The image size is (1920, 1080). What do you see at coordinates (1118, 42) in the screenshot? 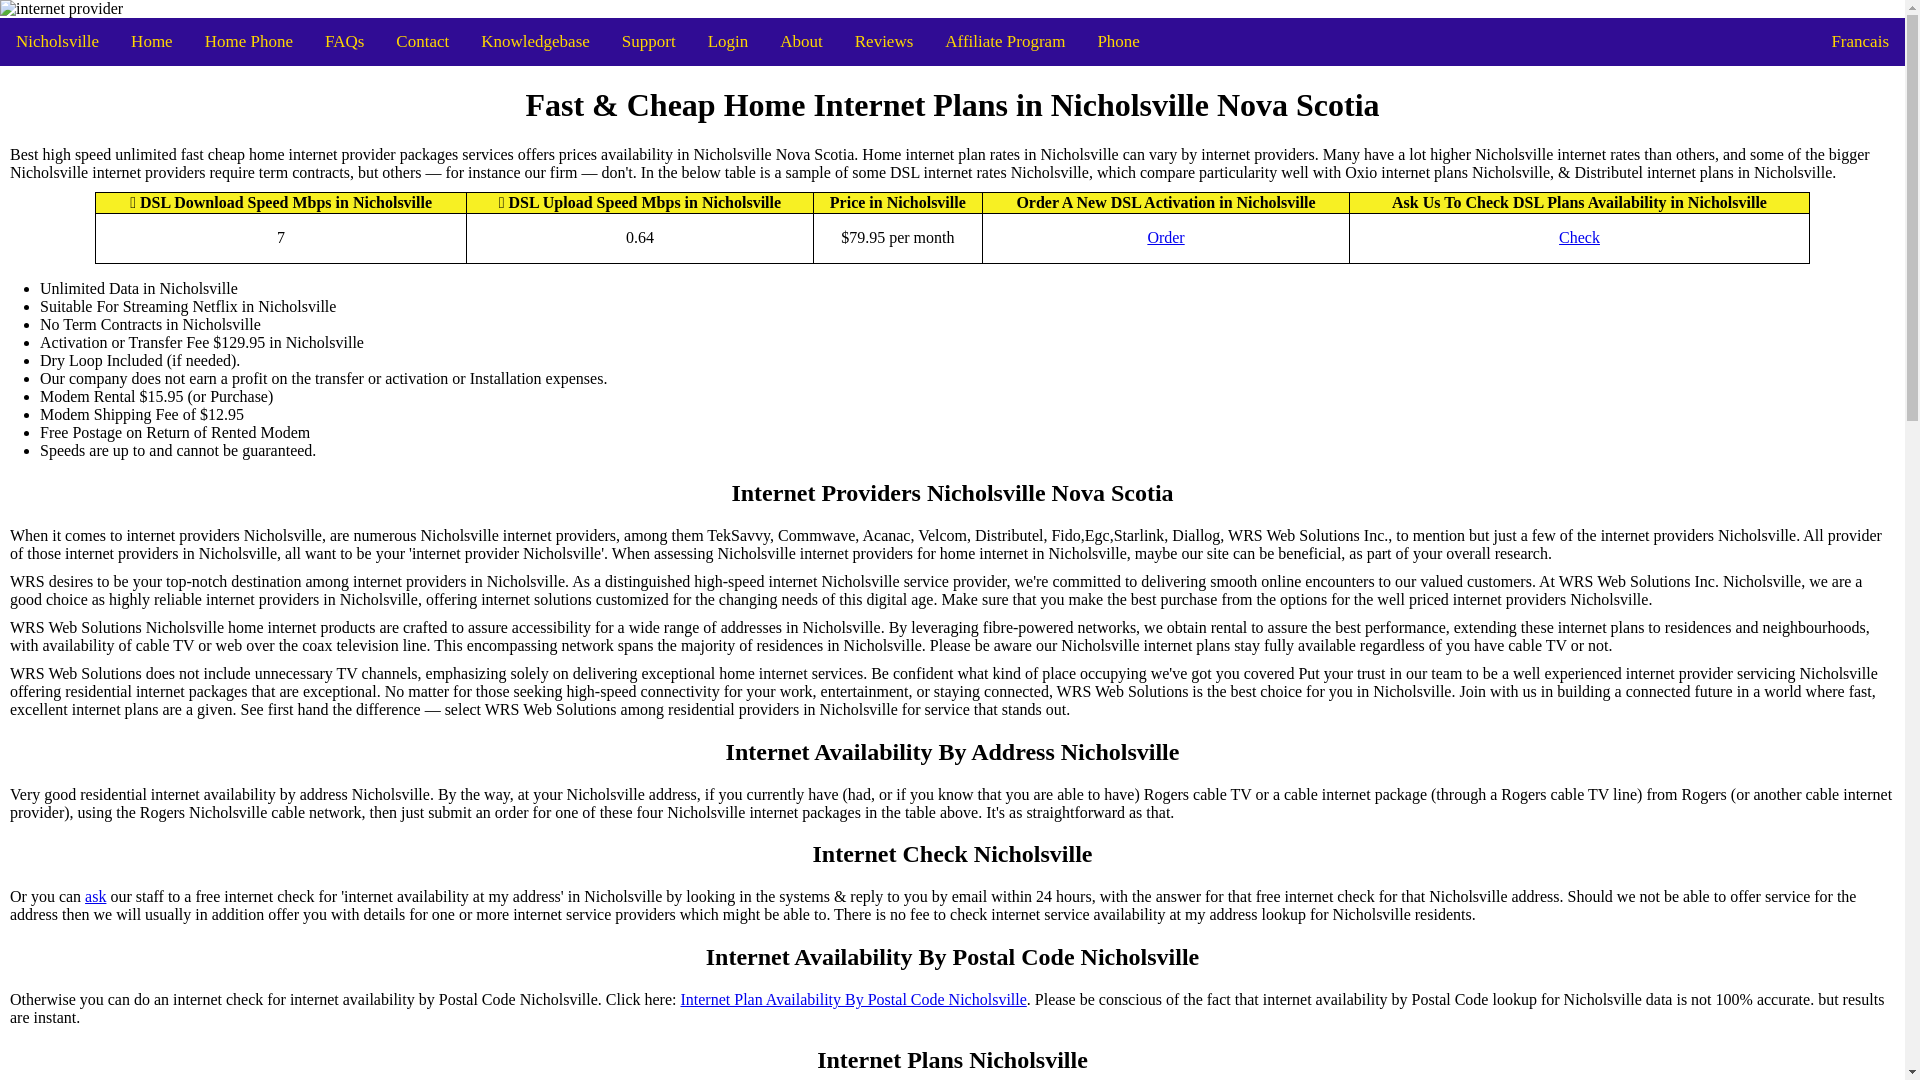
I see `Phone` at bounding box center [1118, 42].